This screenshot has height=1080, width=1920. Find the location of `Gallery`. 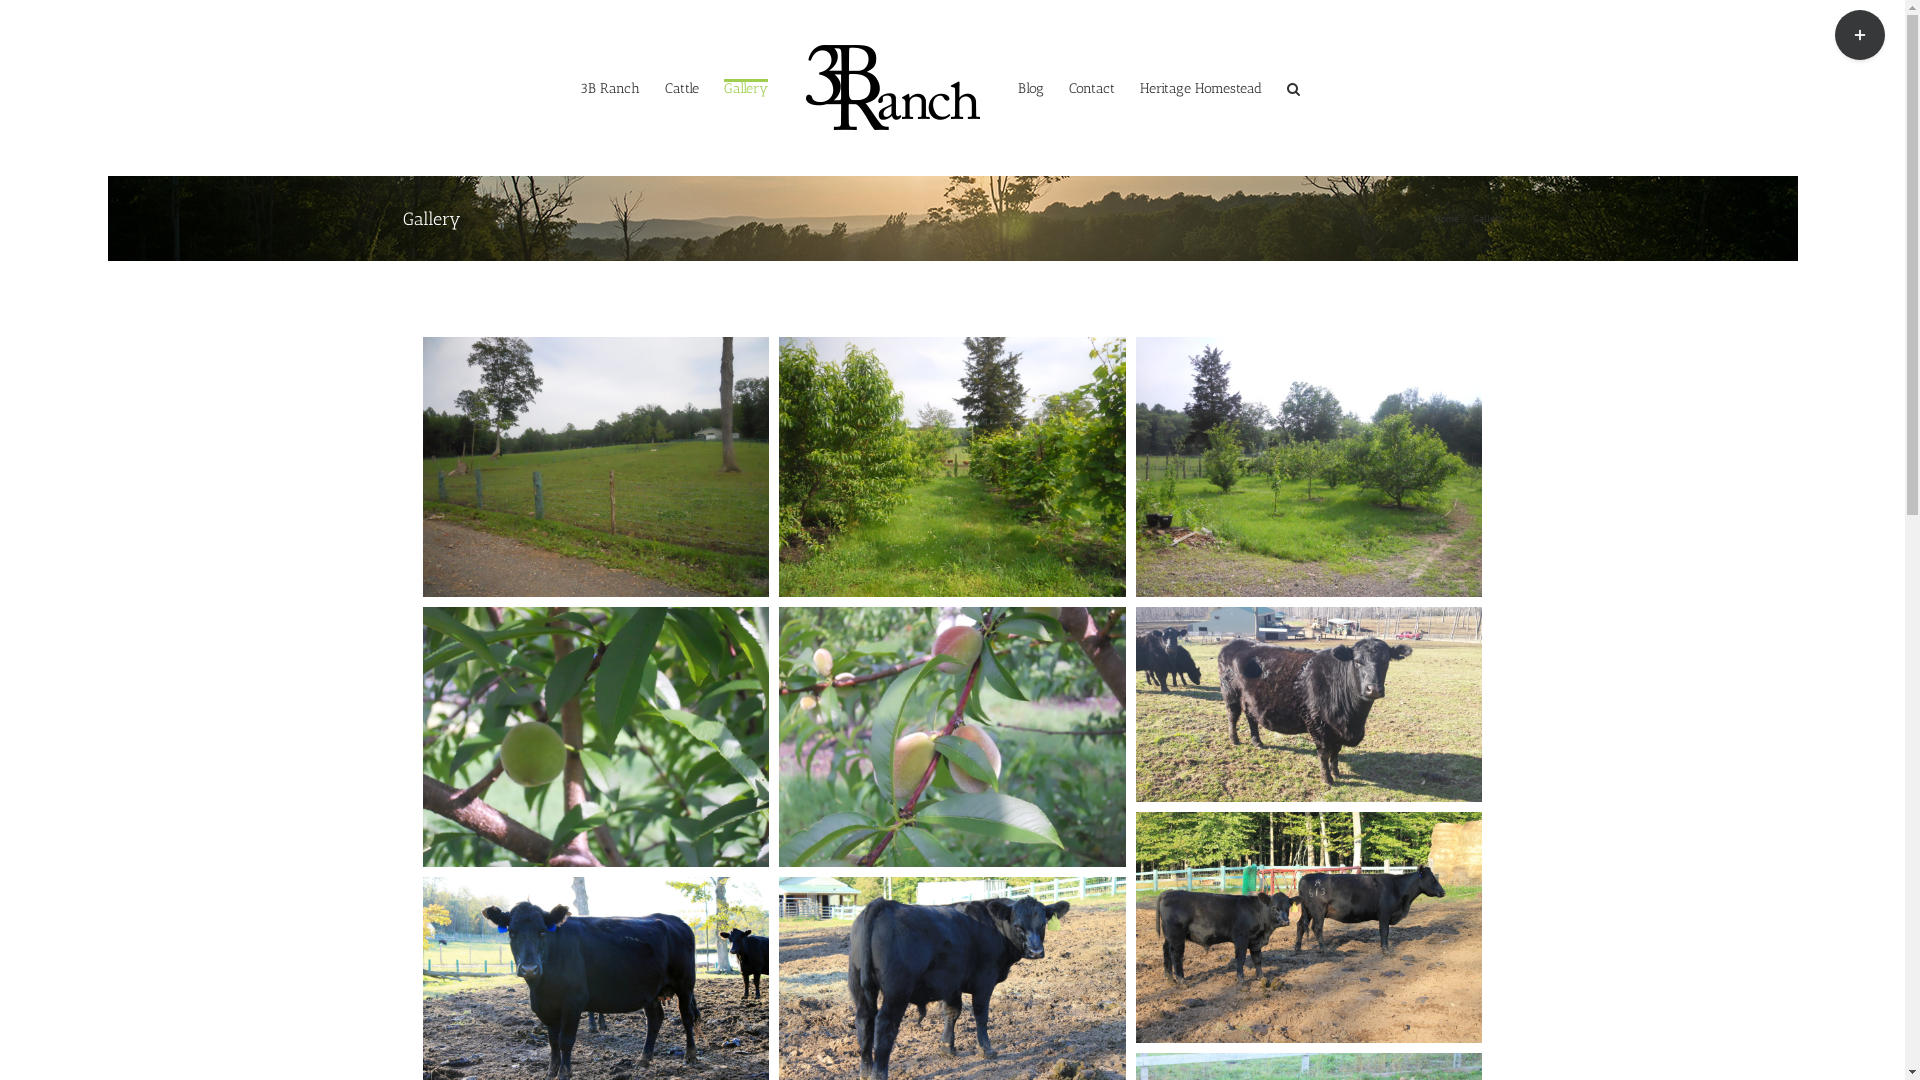

Gallery is located at coordinates (746, 88).